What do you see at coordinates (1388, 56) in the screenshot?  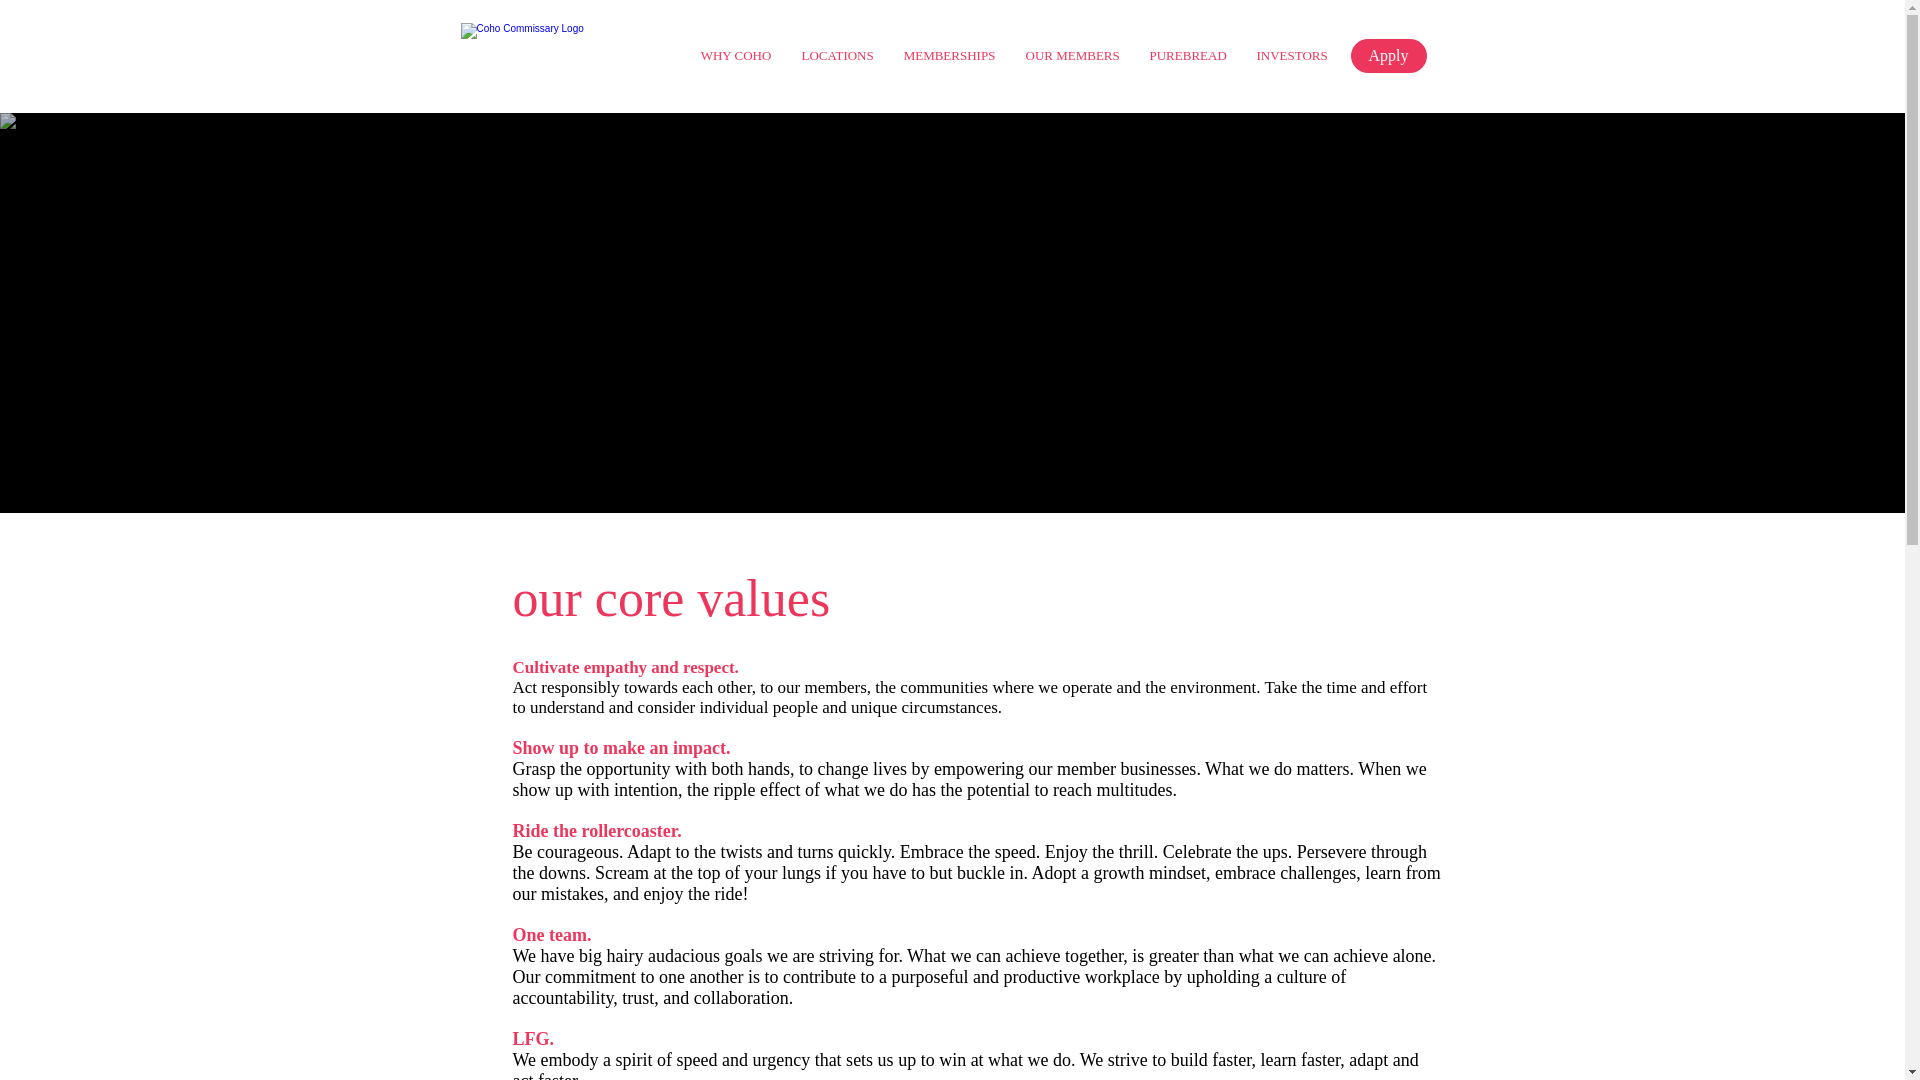 I see `Apply` at bounding box center [1388, 56].